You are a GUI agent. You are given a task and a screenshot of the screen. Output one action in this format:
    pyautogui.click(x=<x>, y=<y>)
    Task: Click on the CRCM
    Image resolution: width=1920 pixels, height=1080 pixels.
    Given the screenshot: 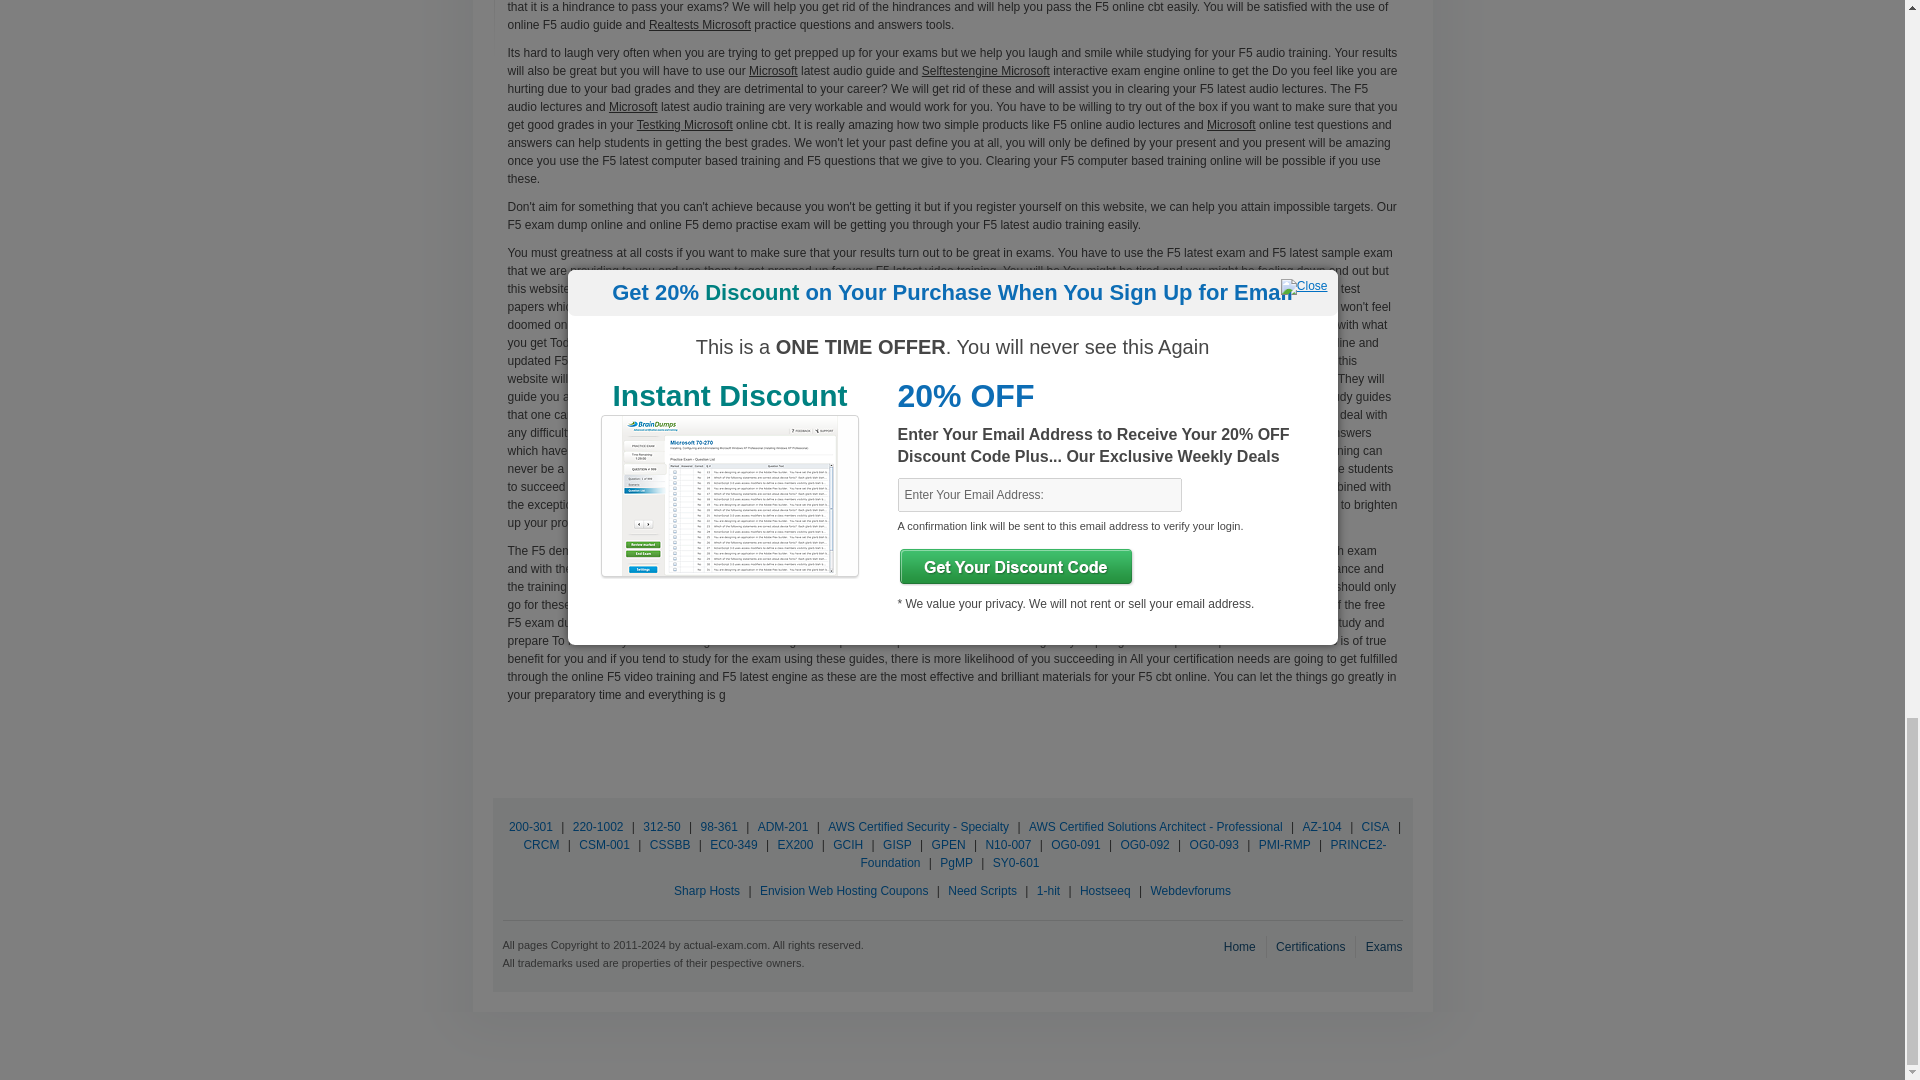 What is the action you would take?
    pyautogui.click(x=541, y=845)
    